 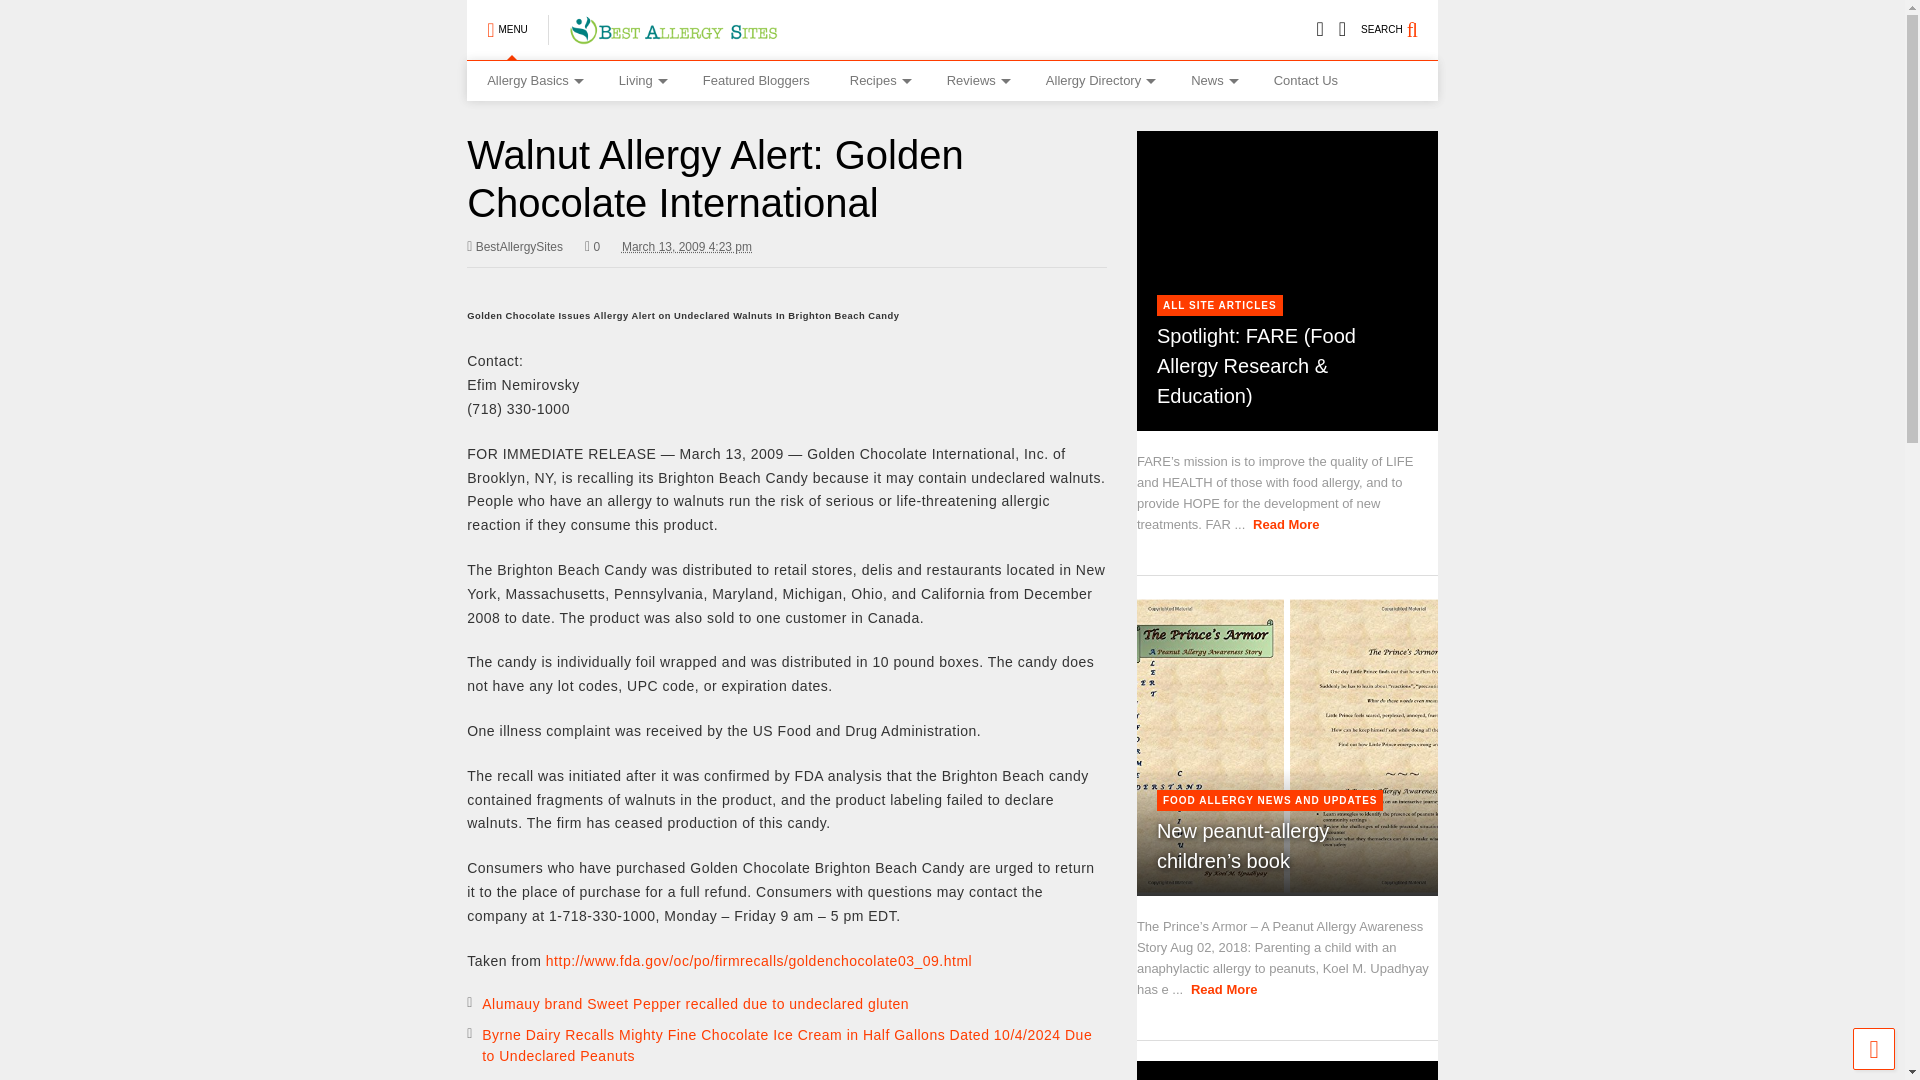 What do you see at coordinates (756, 80) in the screenshot?
I see `Featured Bloggers` at bounding box center [756, 80].